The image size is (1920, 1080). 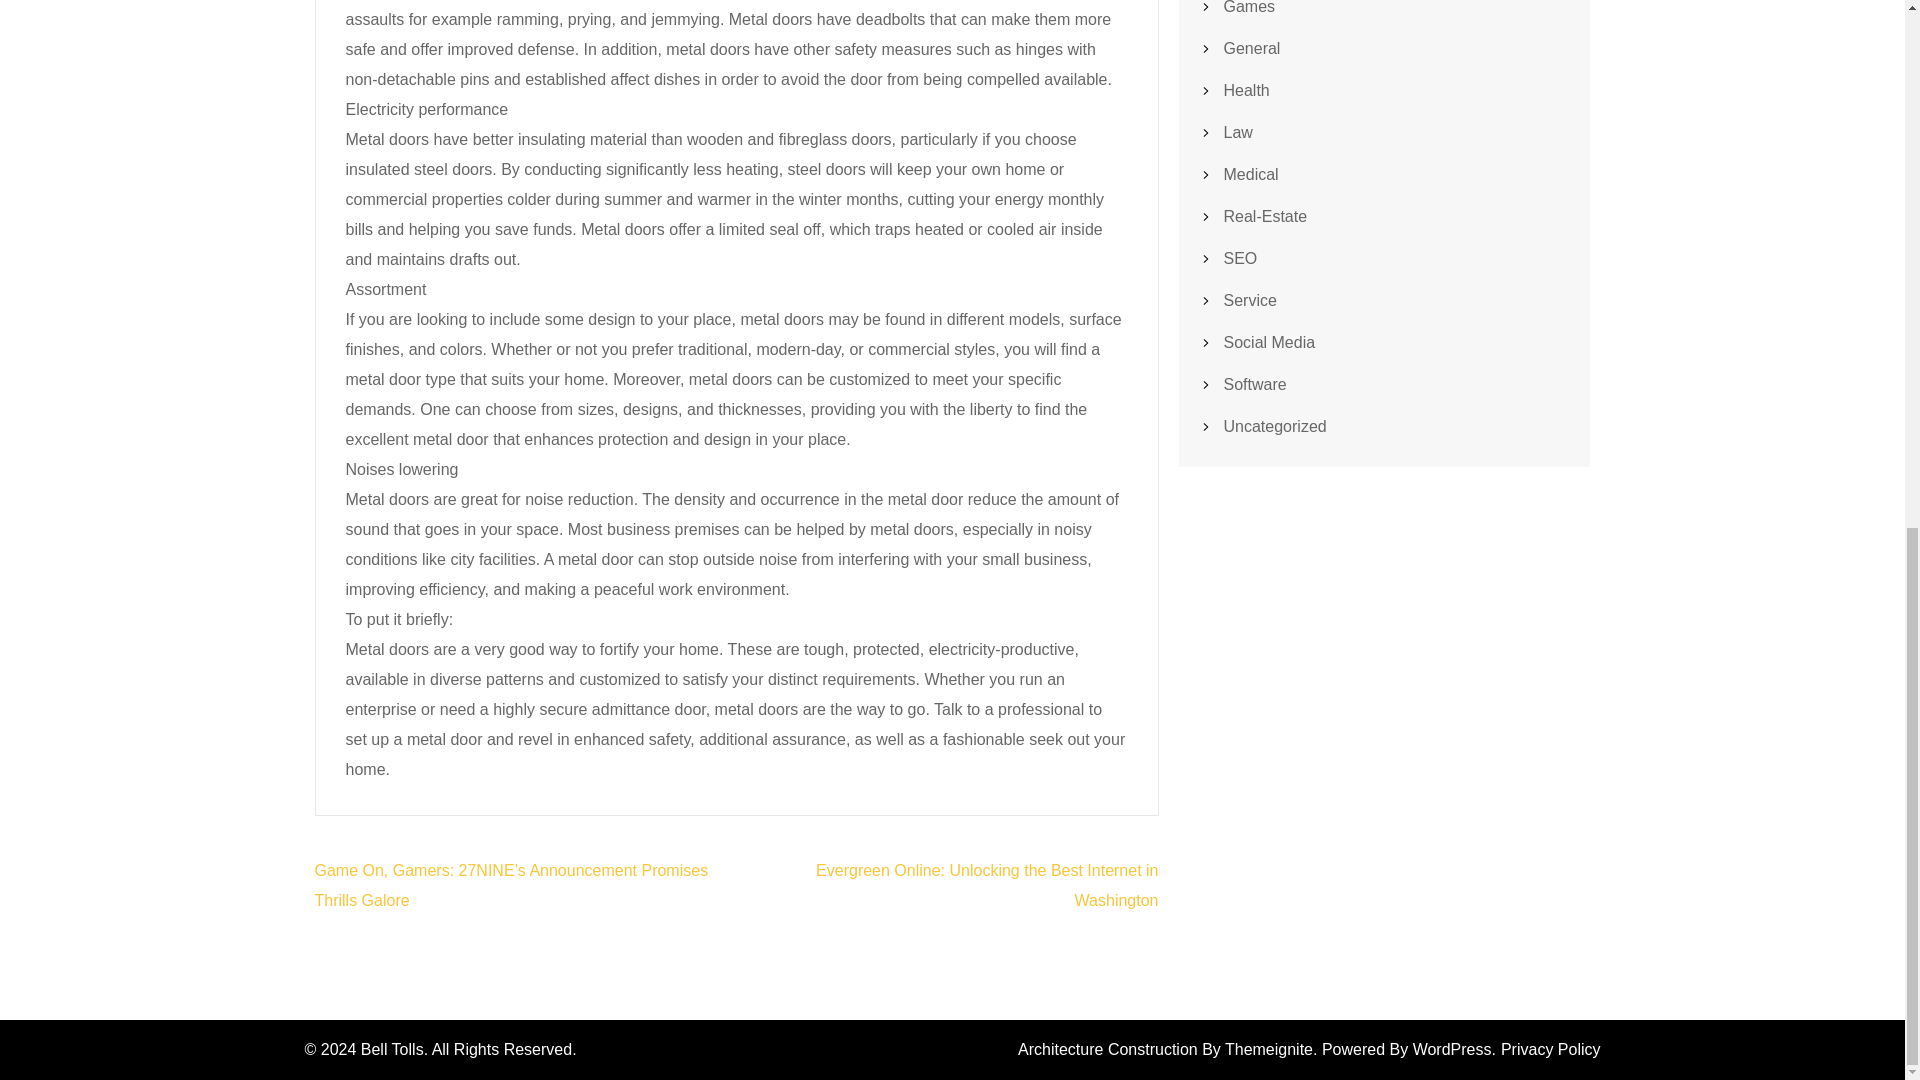 I want to click on Law, so click(x=1238, y=132).